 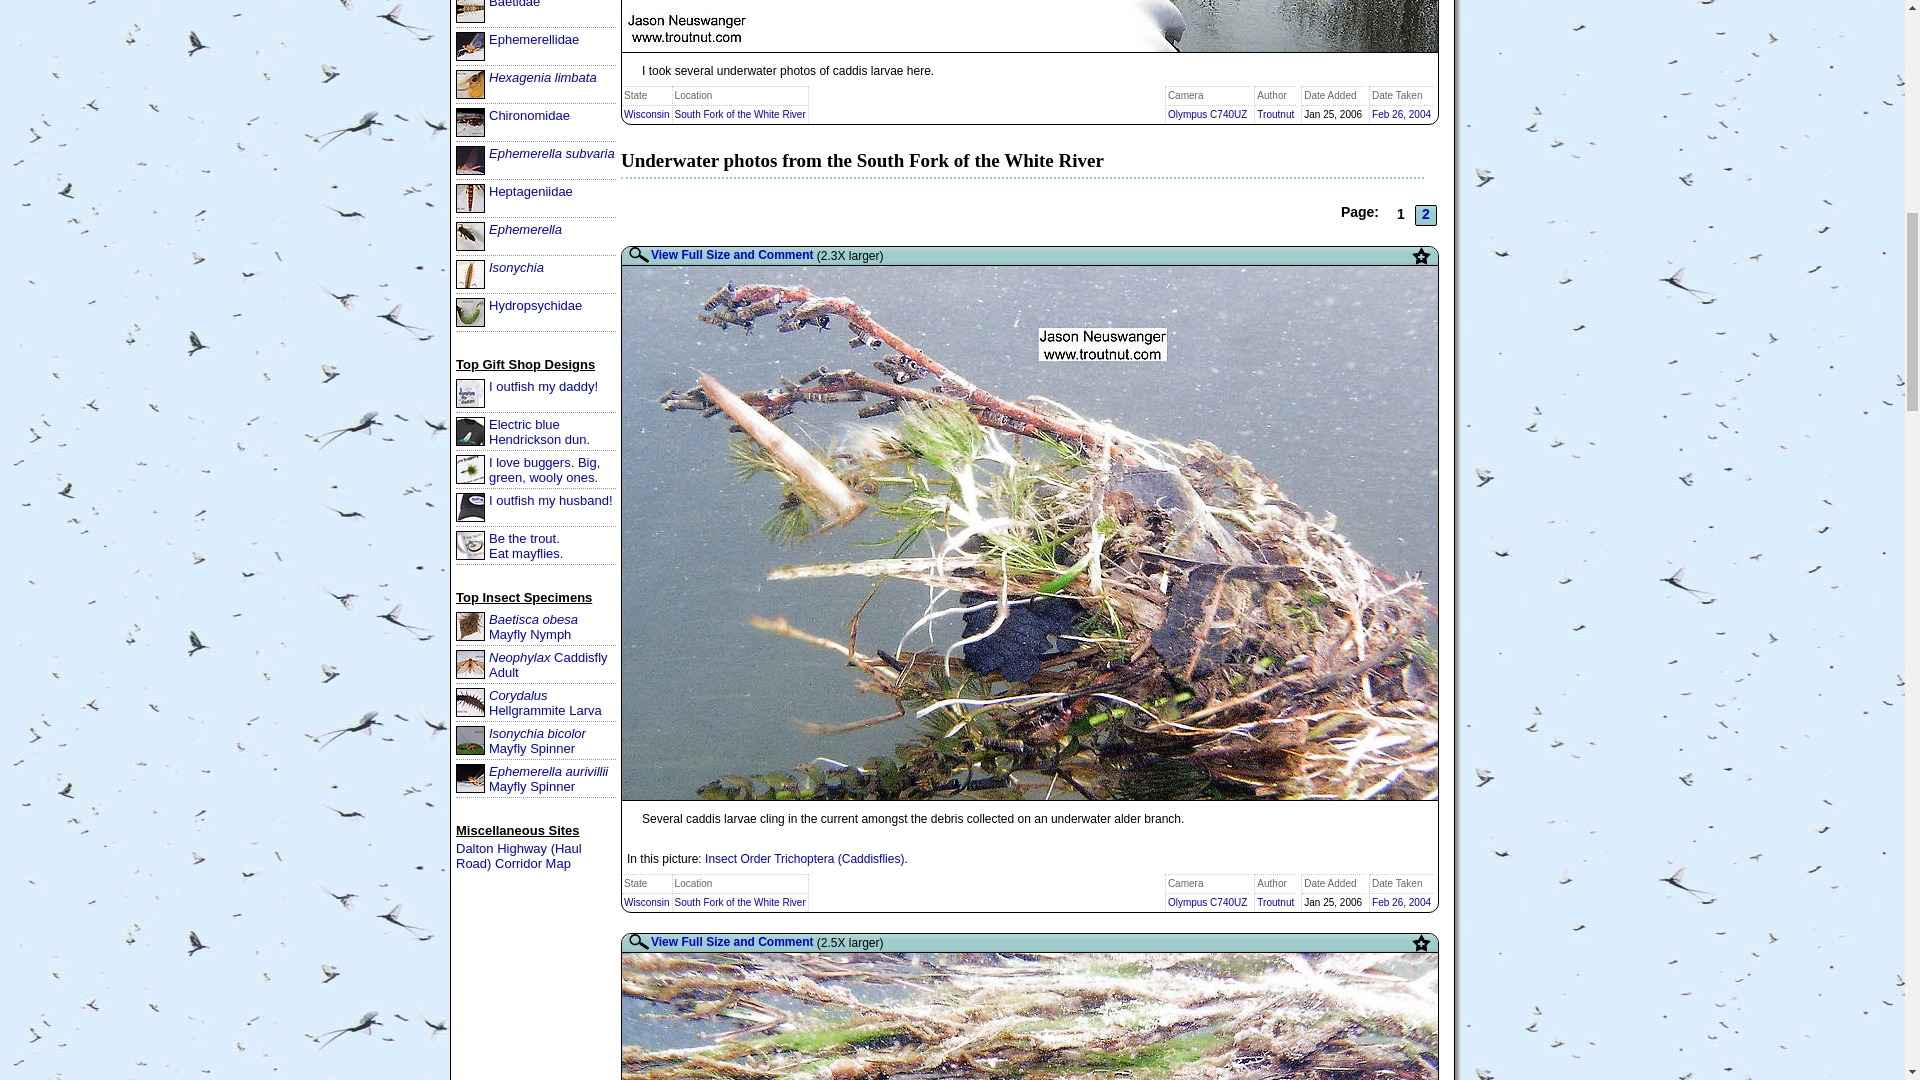 What do you see at coordinates (1206, 114) in the screenshot?
I see `Olympus C740UZ` at bounding box center [1206, 114].